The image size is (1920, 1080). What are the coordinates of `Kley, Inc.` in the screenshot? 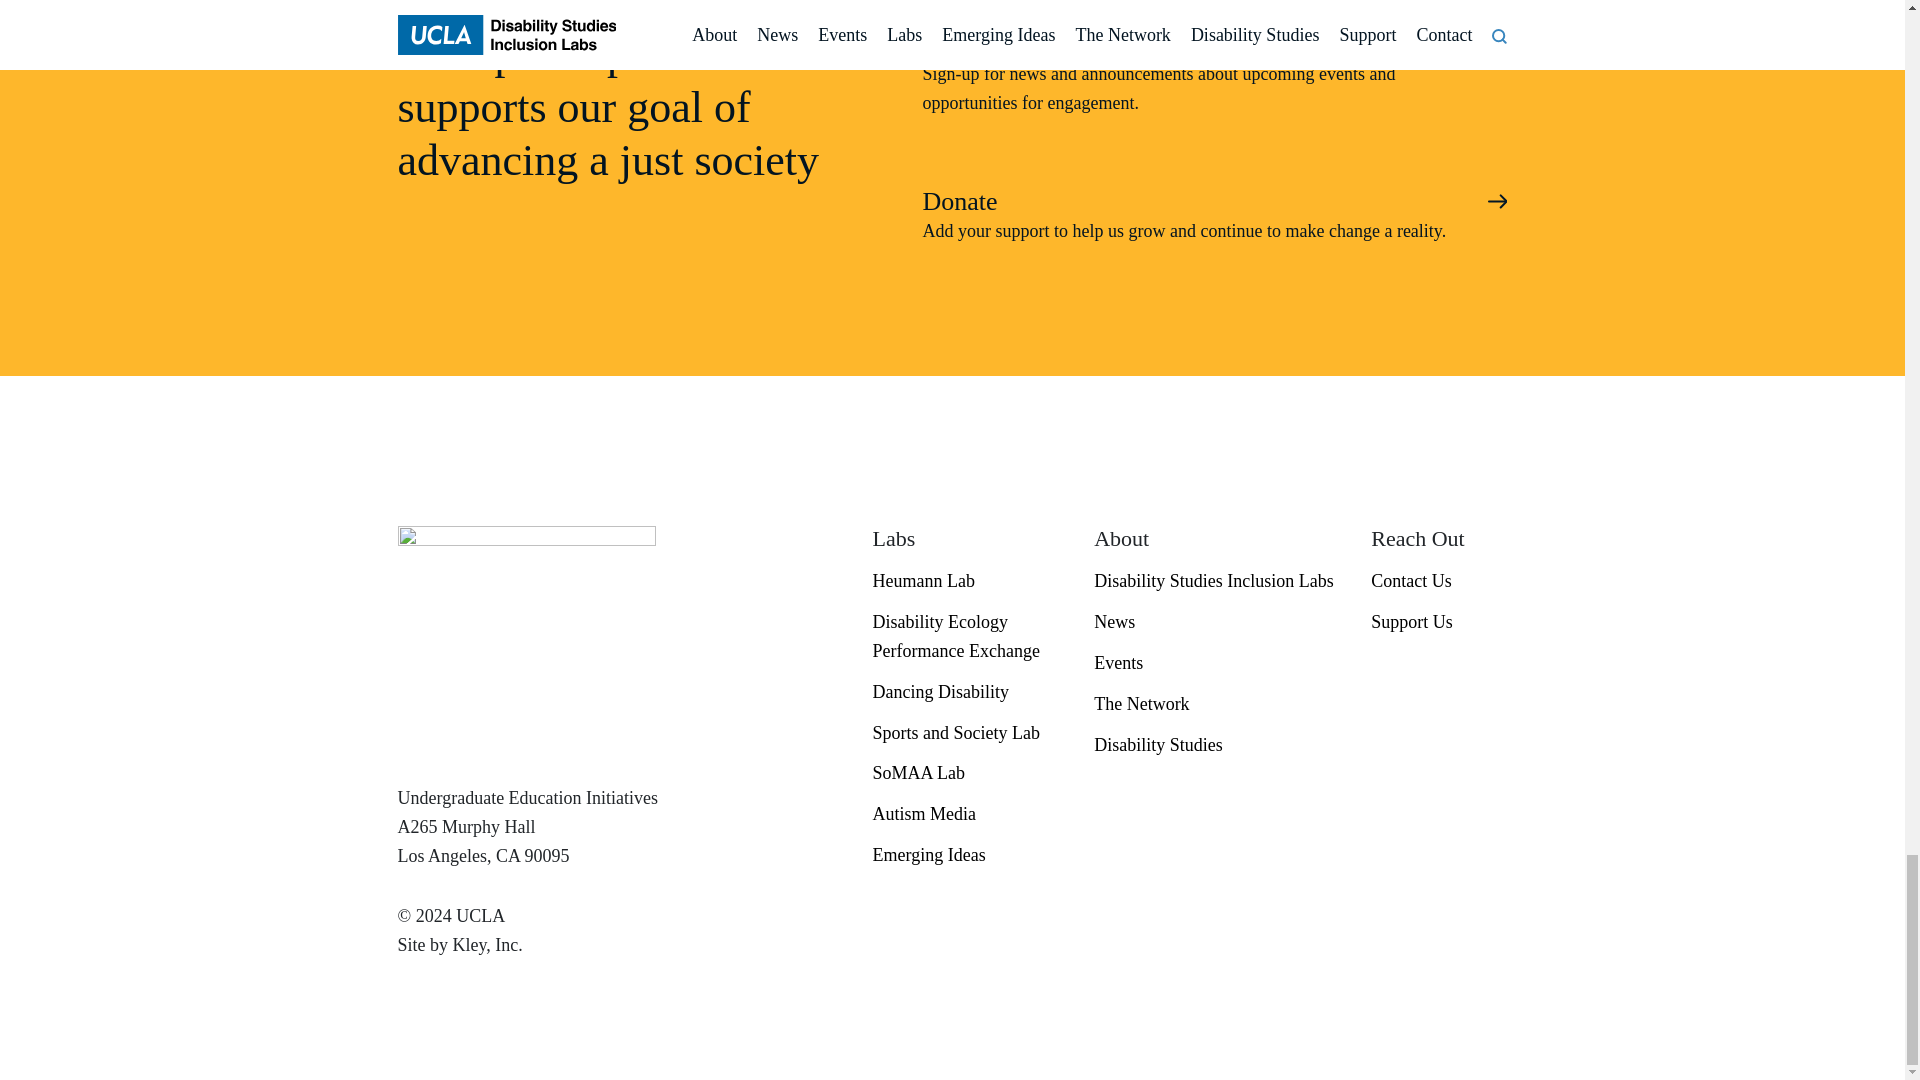 It's located at (488, 944).